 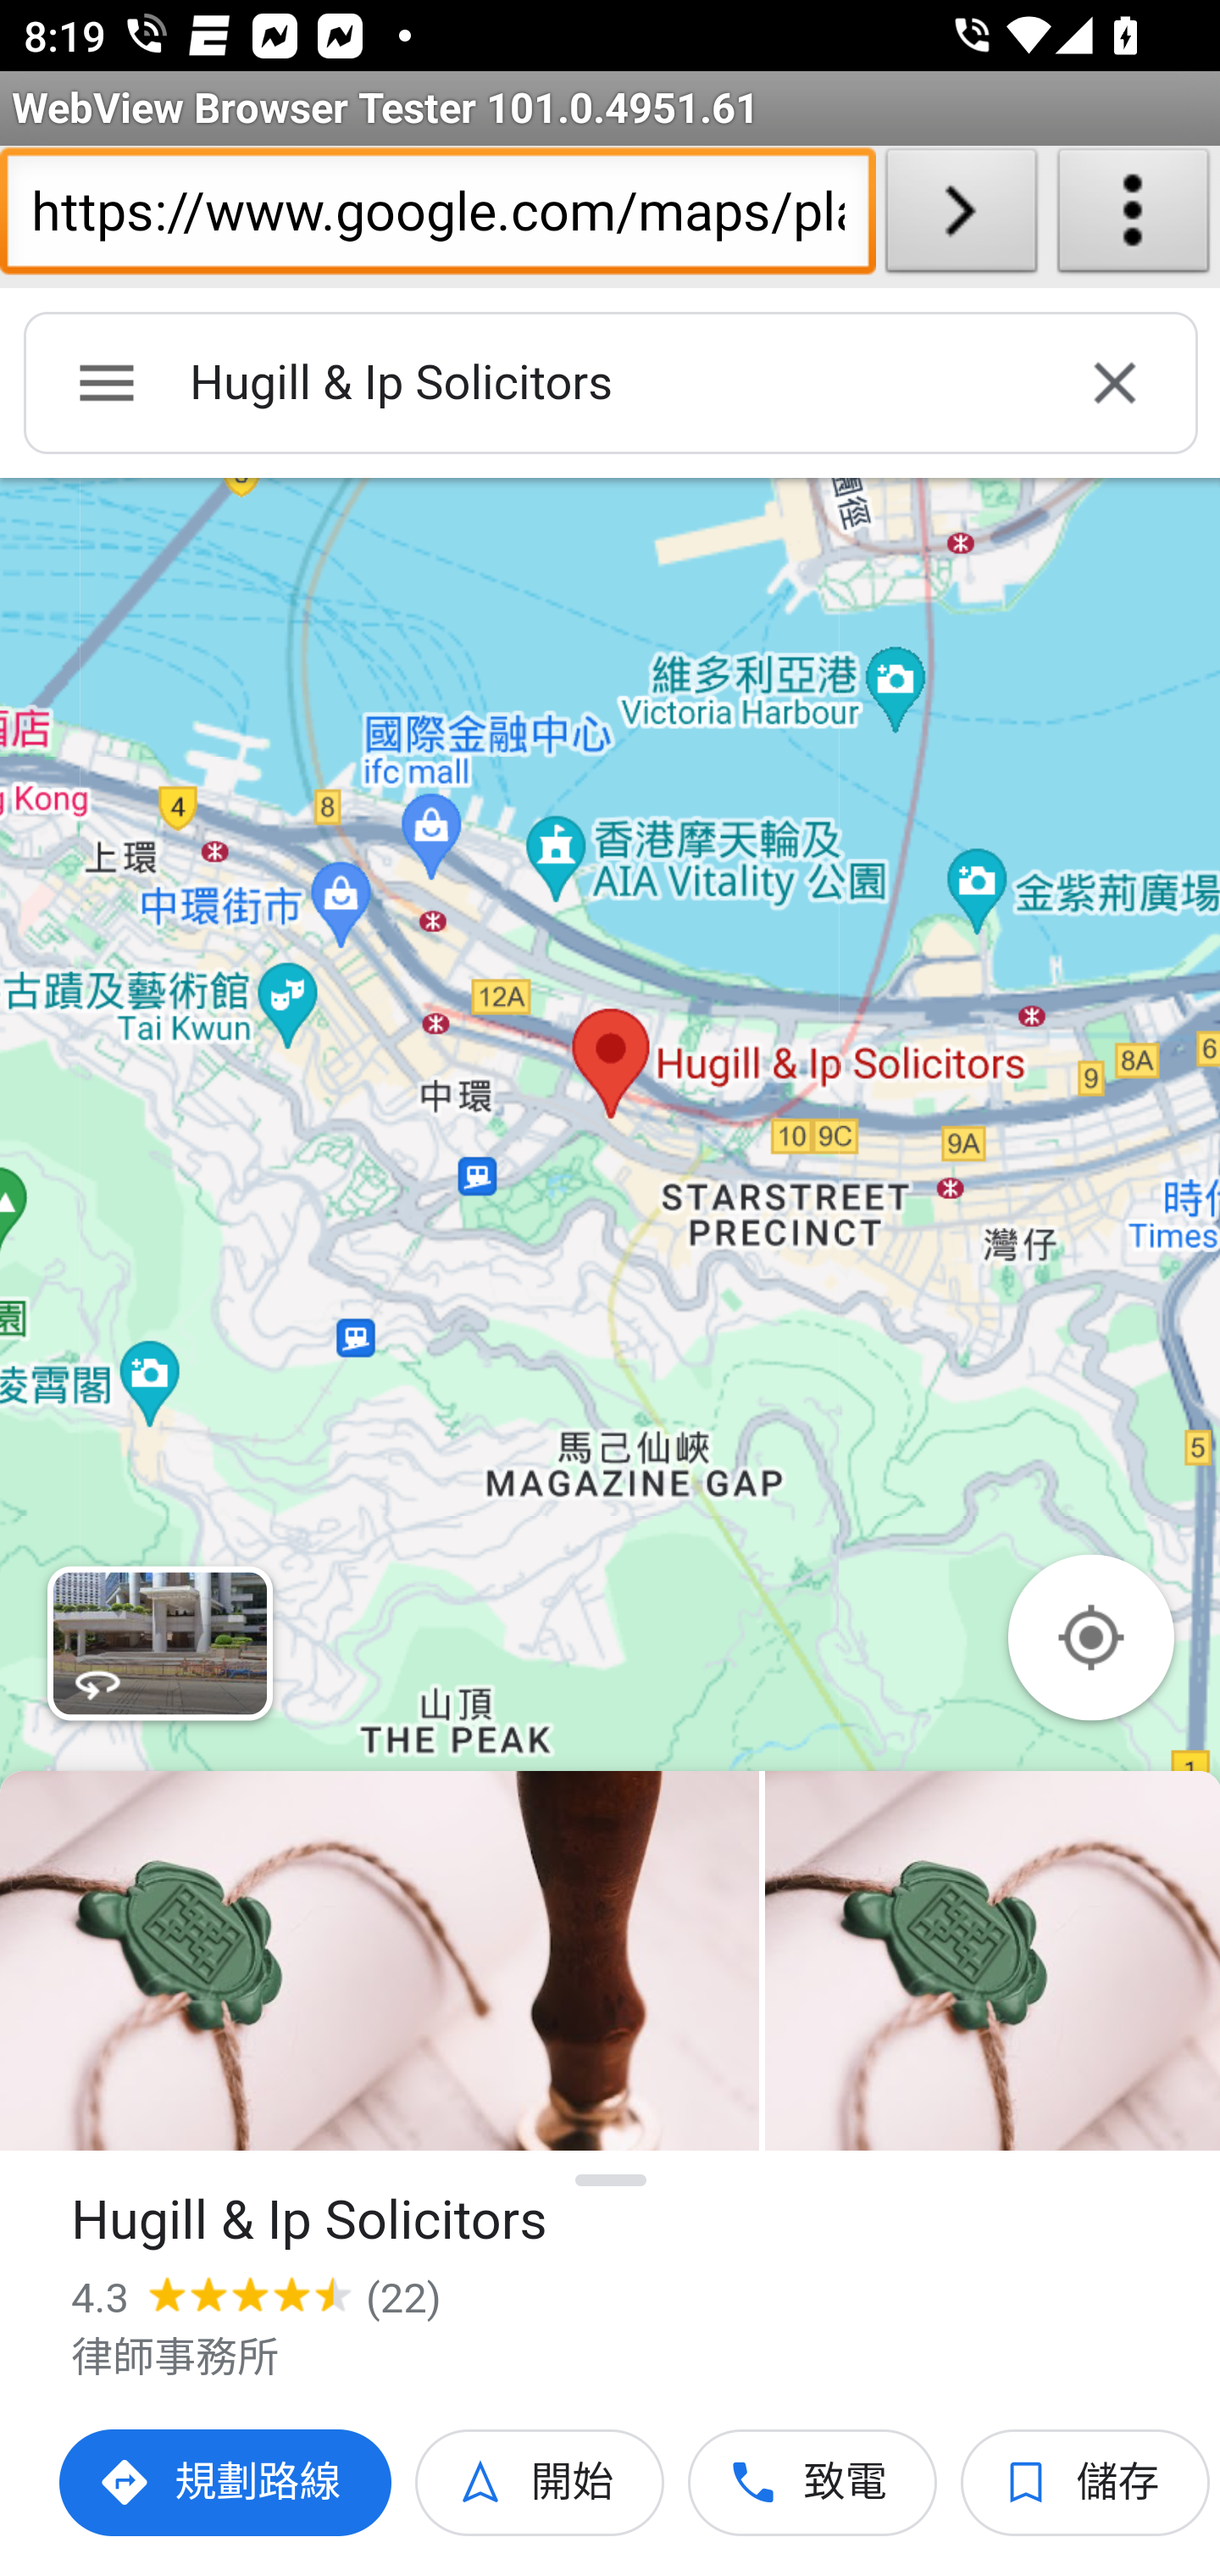 What do you see at coordinates (380, 1961) in the screenshot?
I see `第 1 張相片 (共 10 張)` at bounding box center [380, 1961].